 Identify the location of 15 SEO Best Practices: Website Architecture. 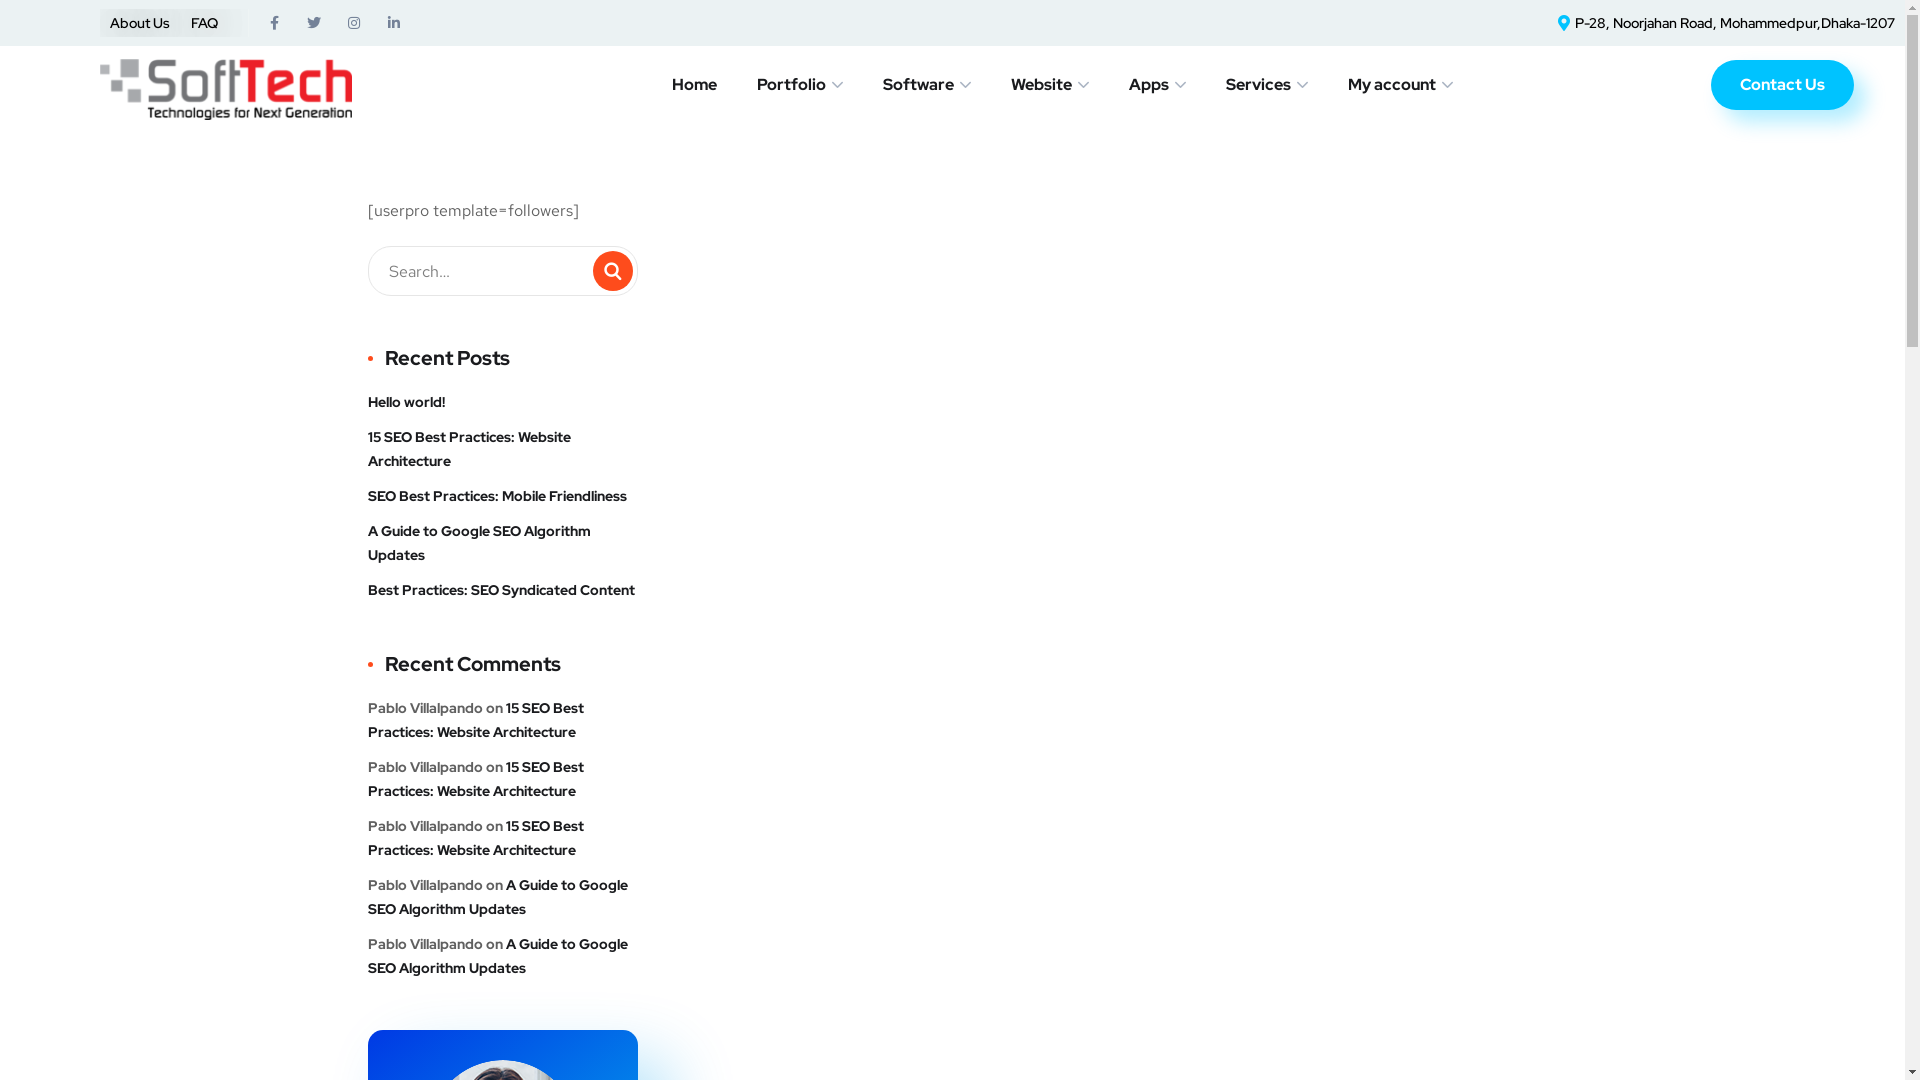
(476, 720).